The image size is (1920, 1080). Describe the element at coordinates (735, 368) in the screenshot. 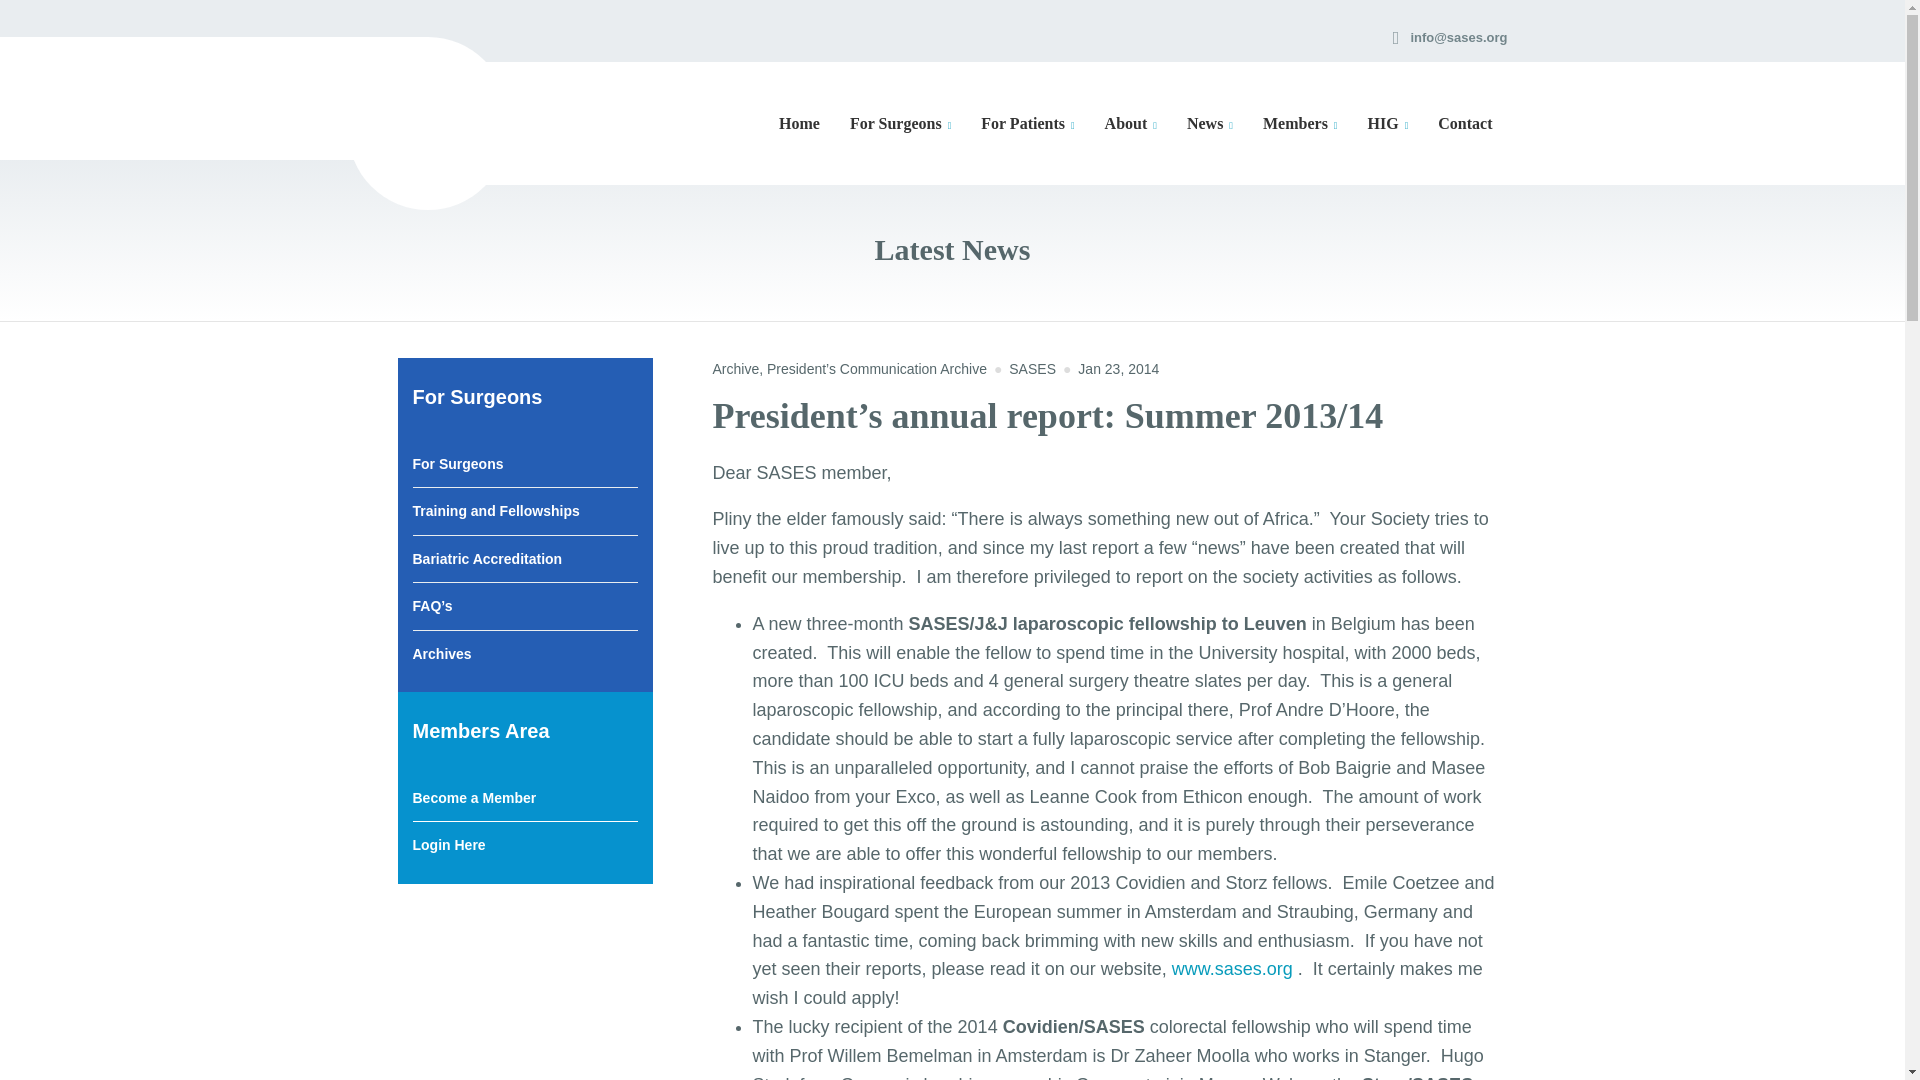

I see `Archive` at that location.